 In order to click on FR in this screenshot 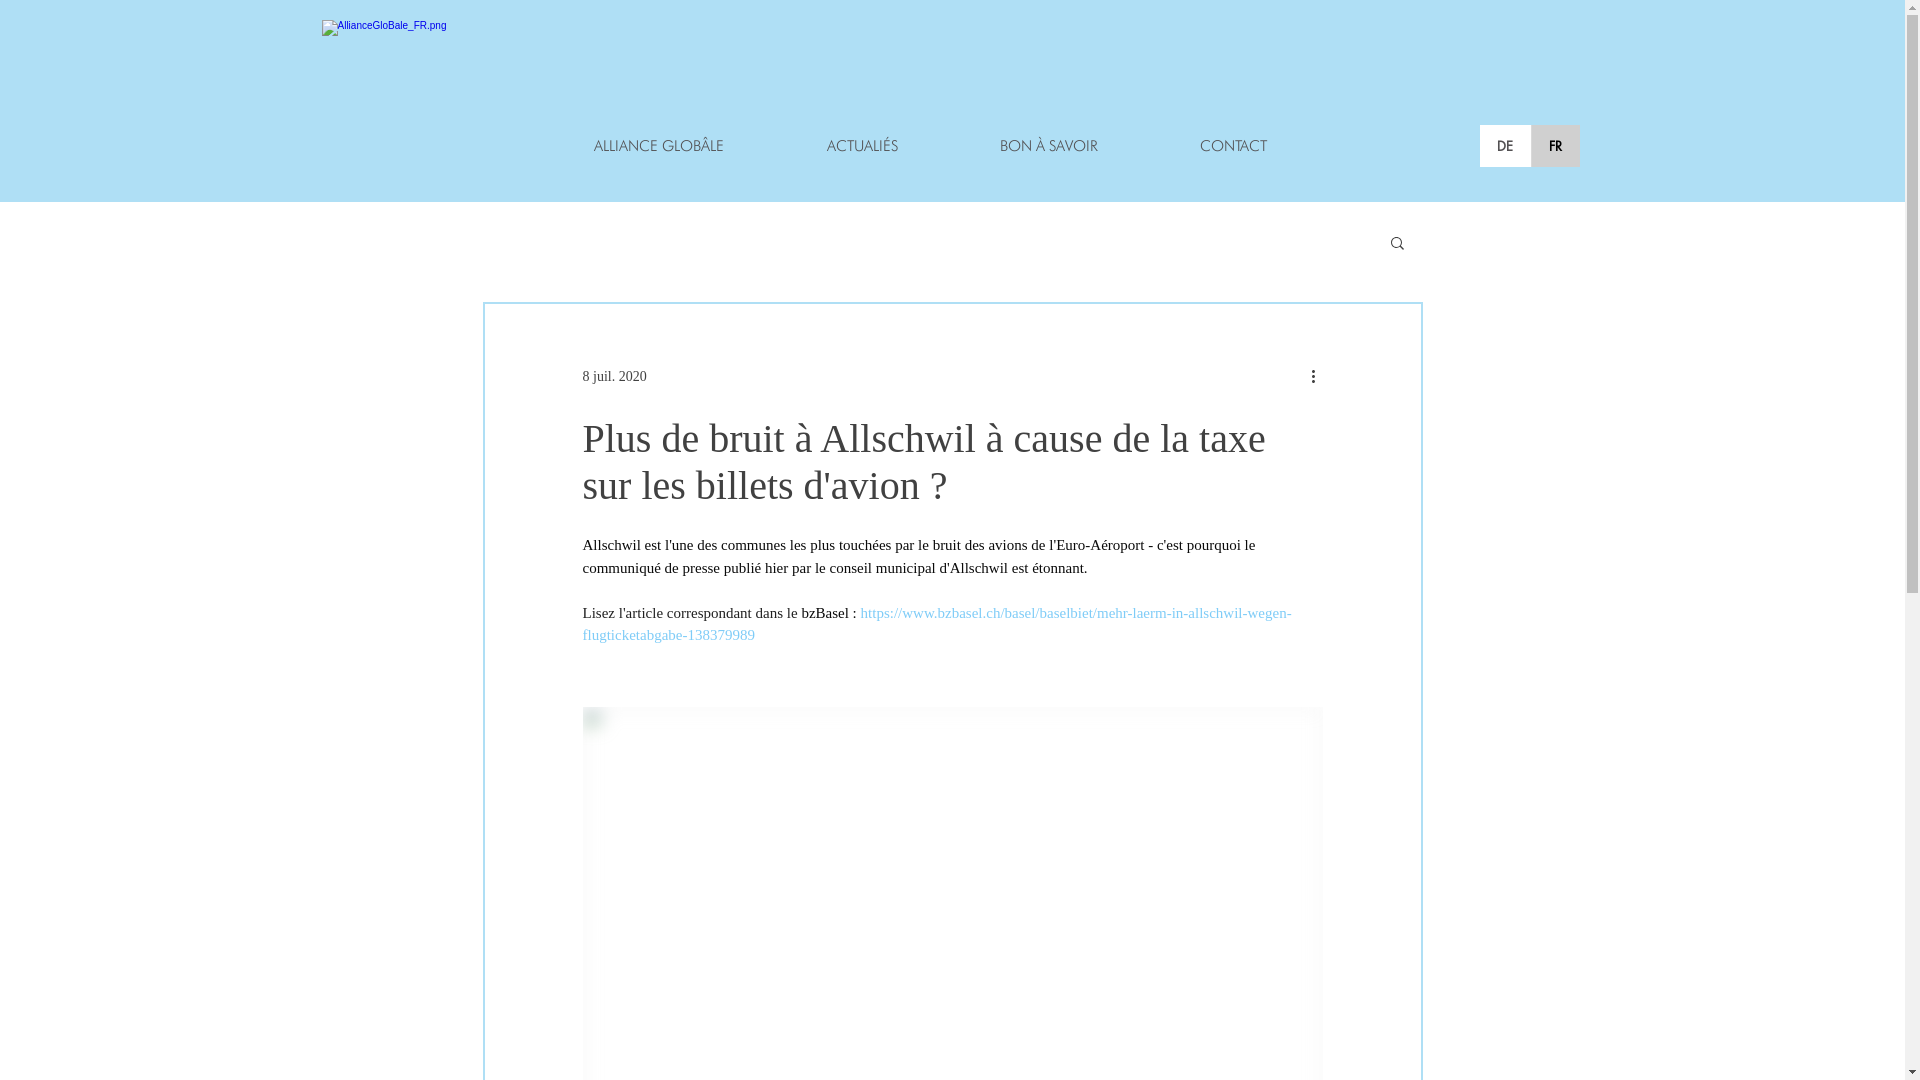, I will do `click(1554, 146)`.